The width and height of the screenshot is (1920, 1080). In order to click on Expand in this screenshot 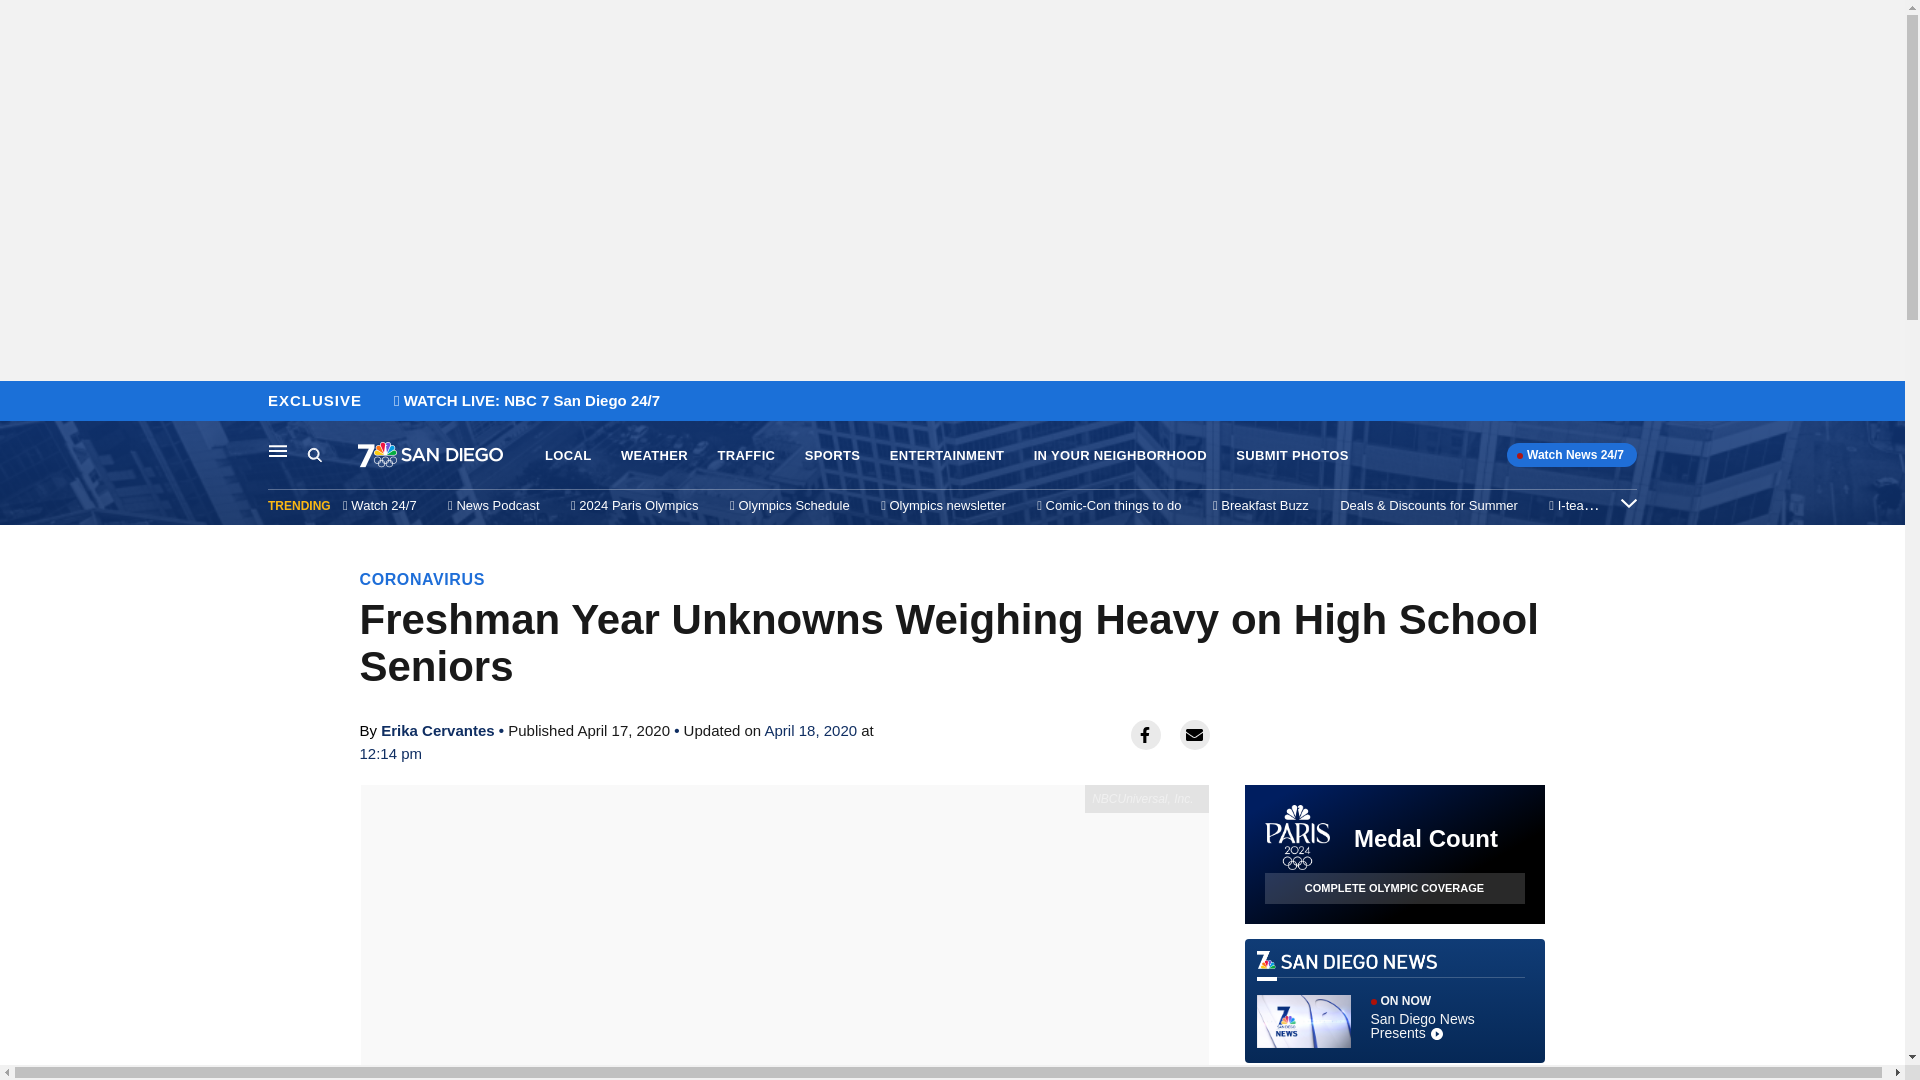, I will do `click(1628, 502)`.